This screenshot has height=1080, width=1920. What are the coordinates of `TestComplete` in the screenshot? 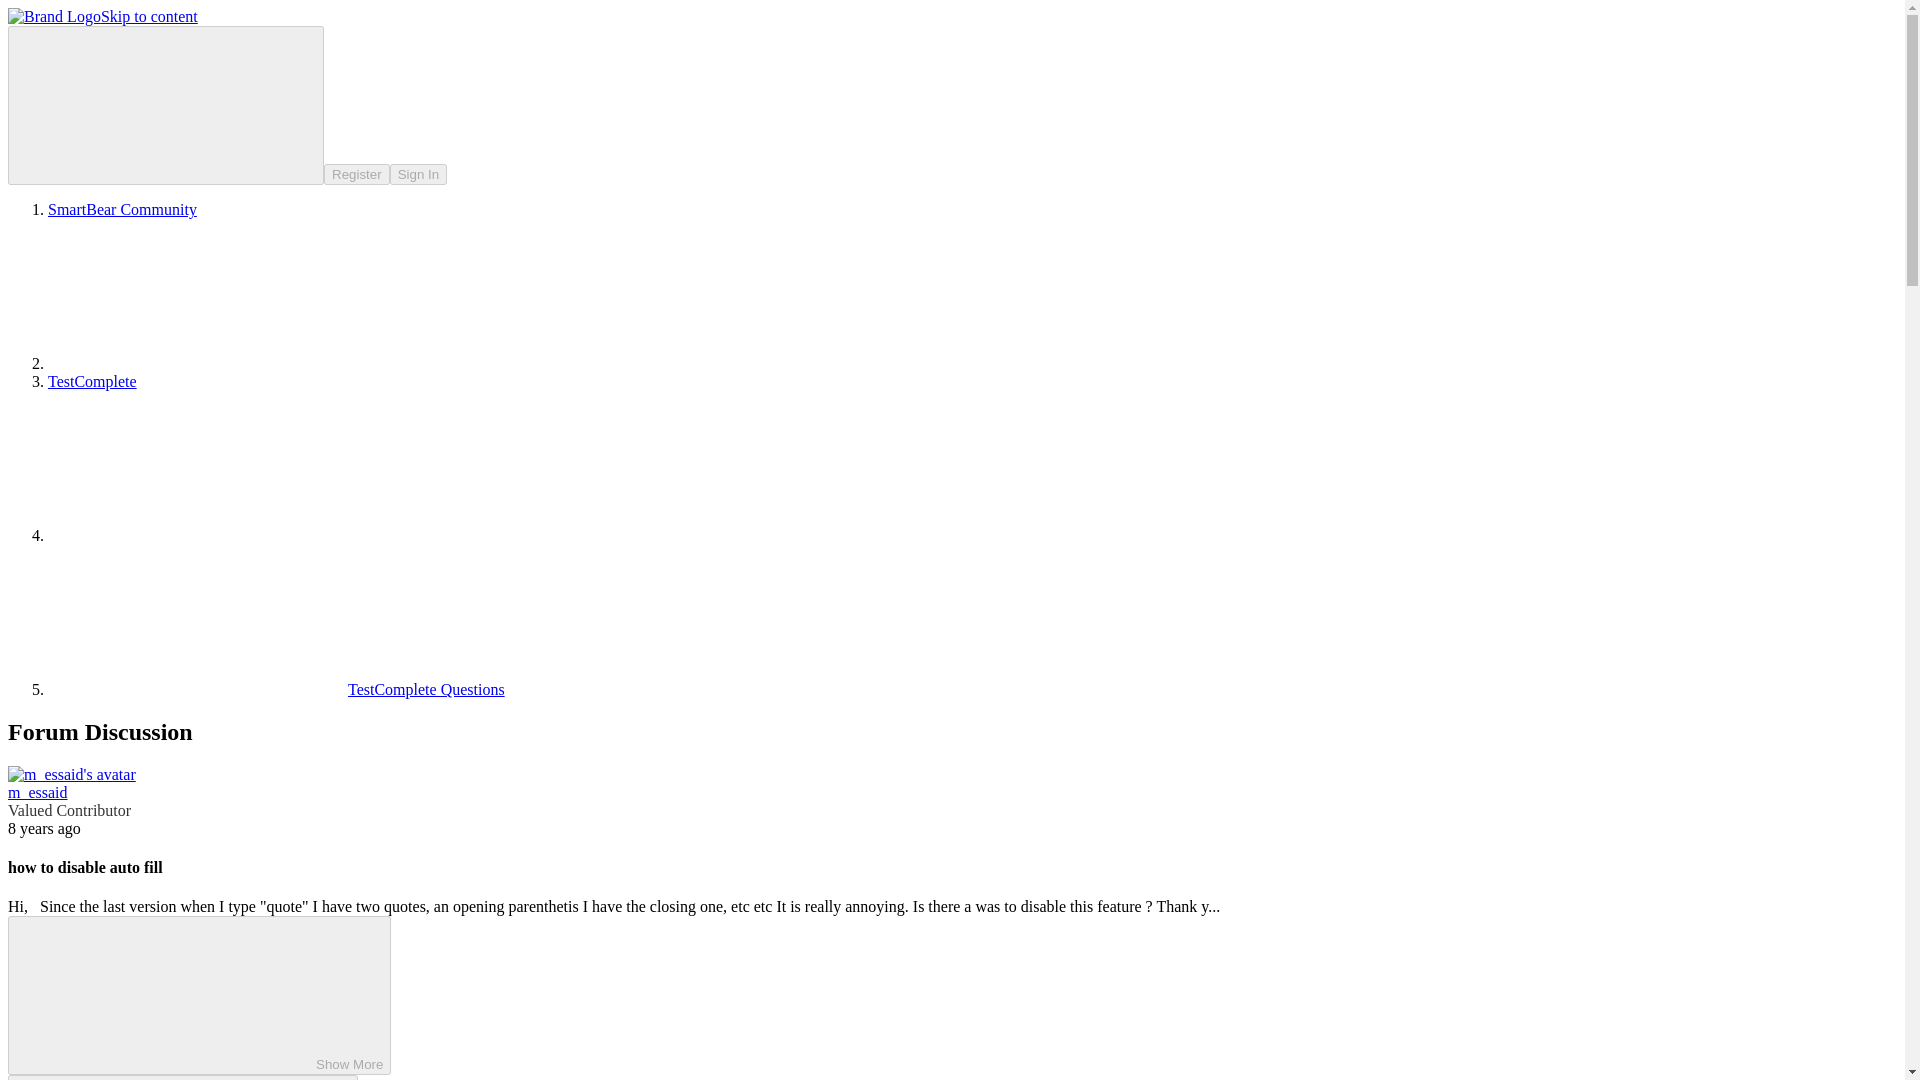 It's located at (92, 380).